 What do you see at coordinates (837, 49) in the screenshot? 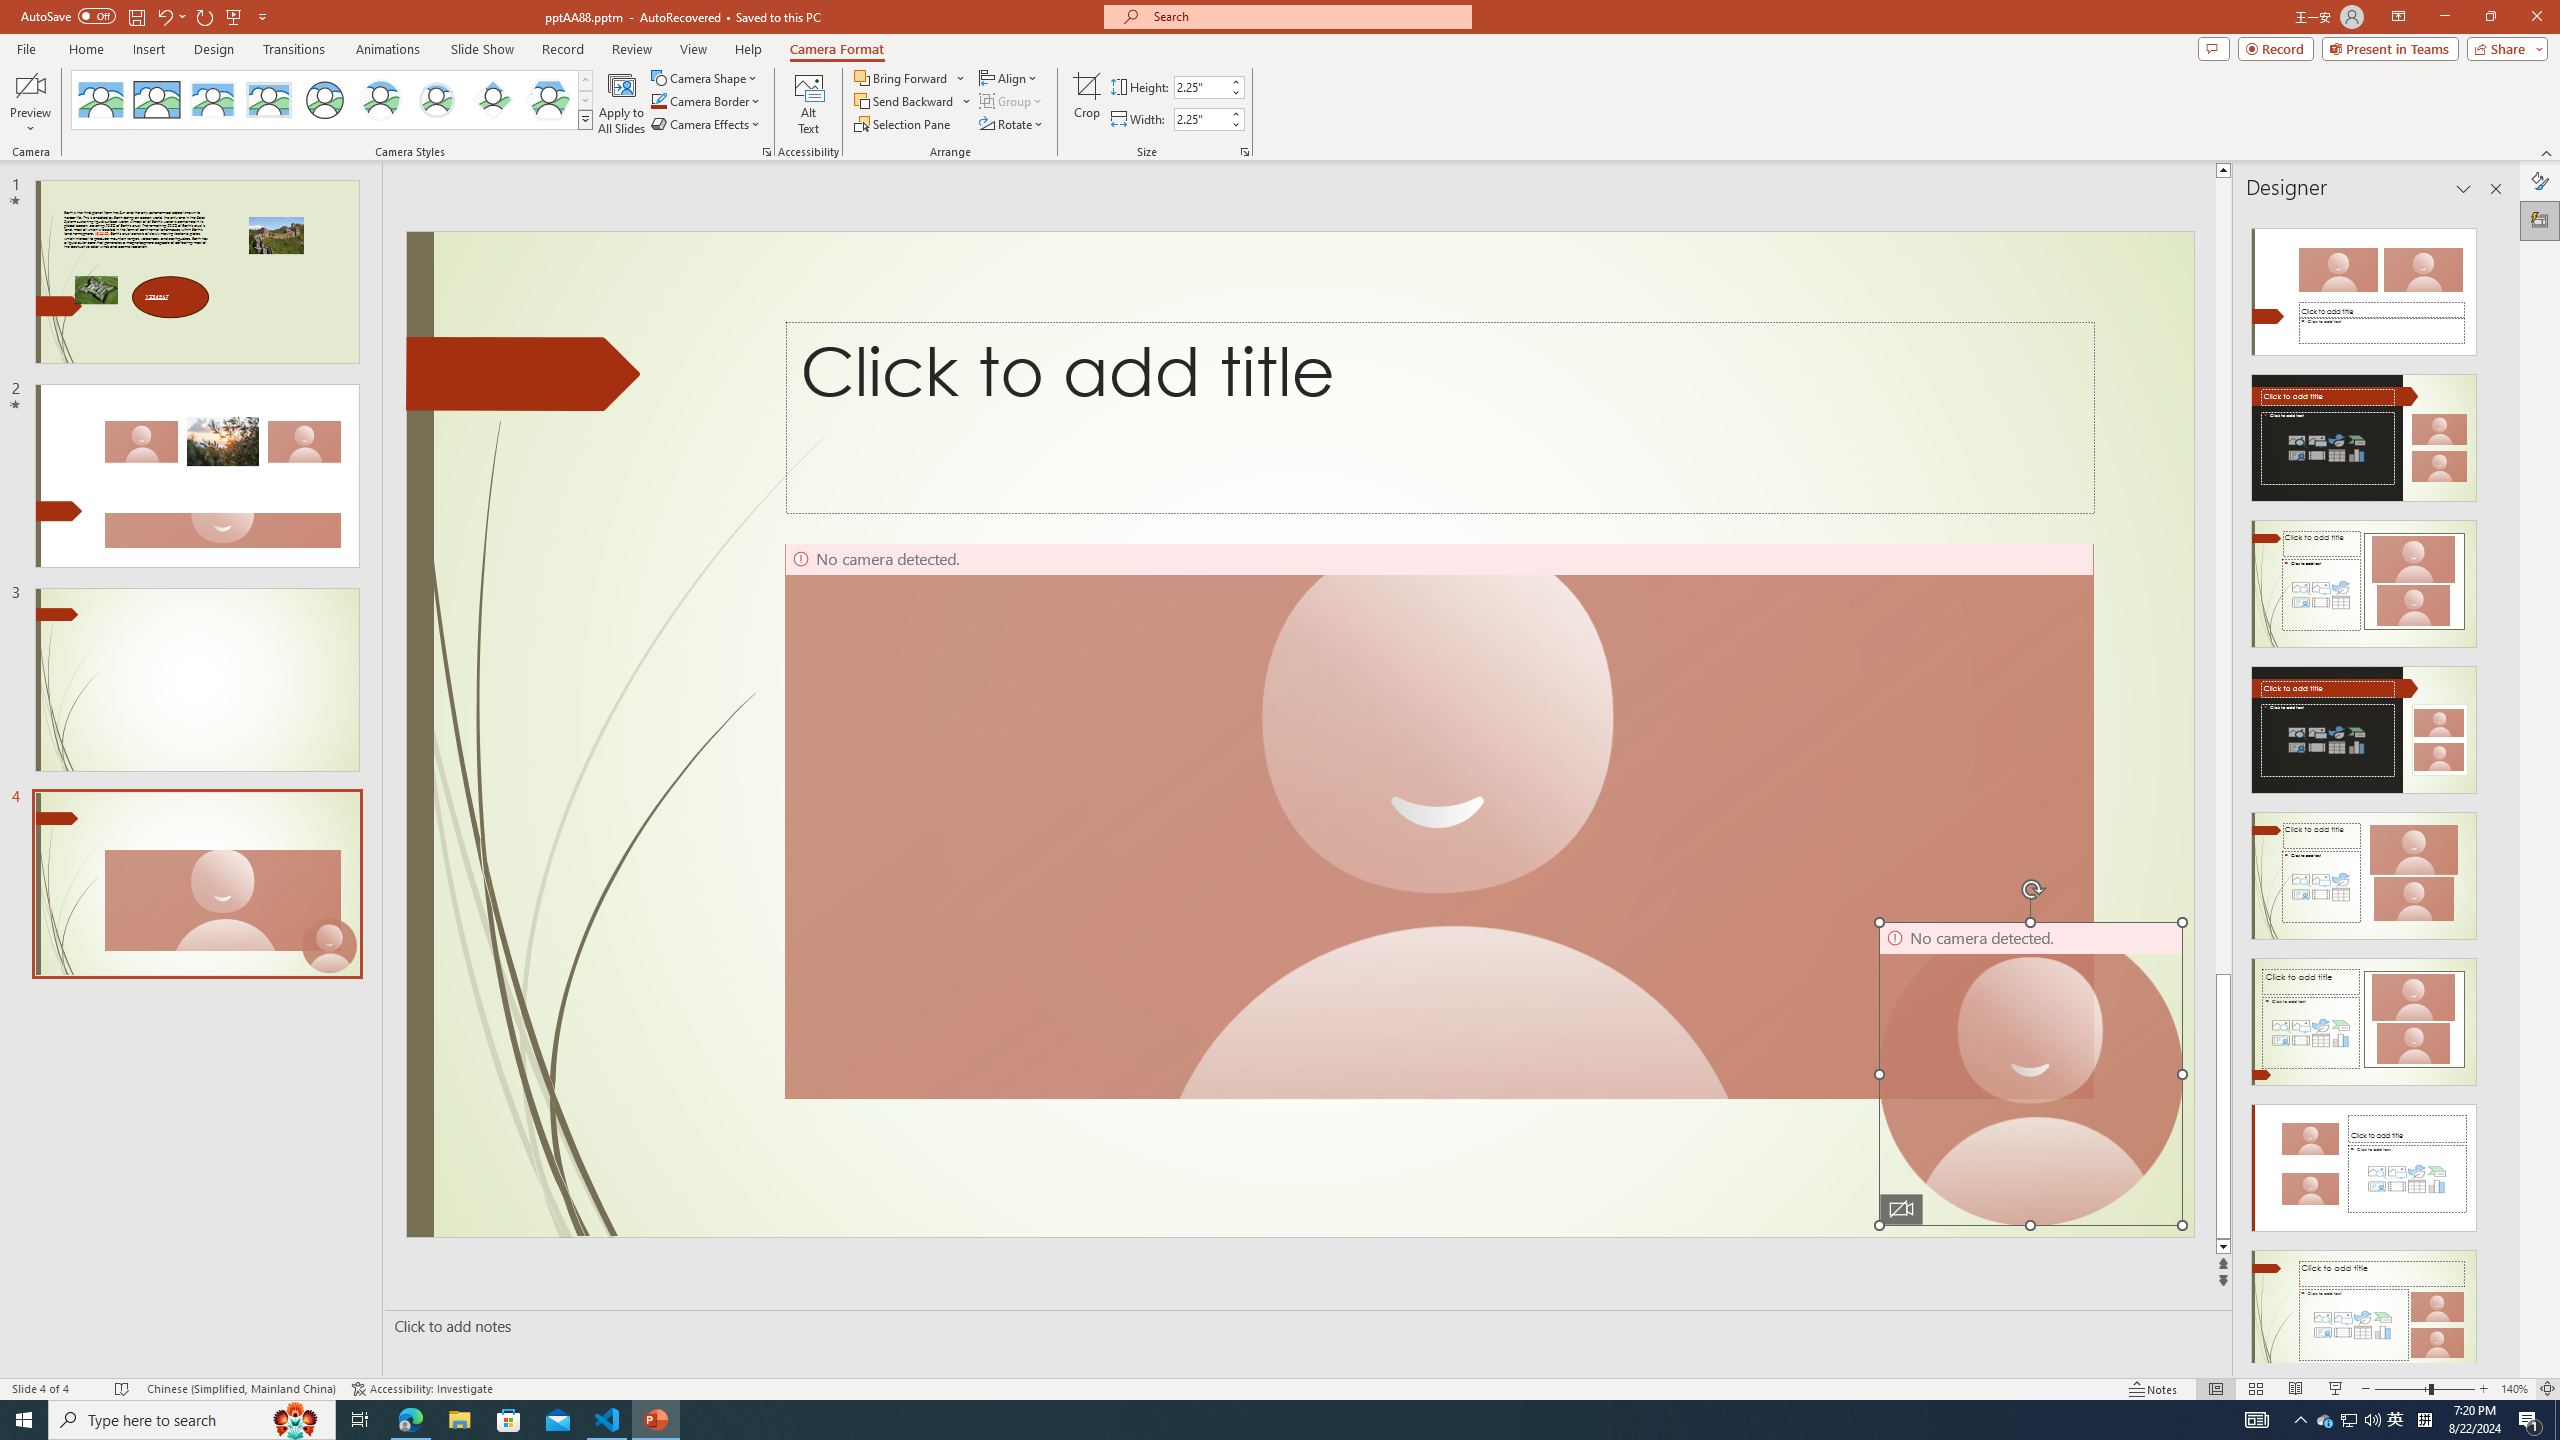
I see `Camera Format` at bounding box center [837, 49].